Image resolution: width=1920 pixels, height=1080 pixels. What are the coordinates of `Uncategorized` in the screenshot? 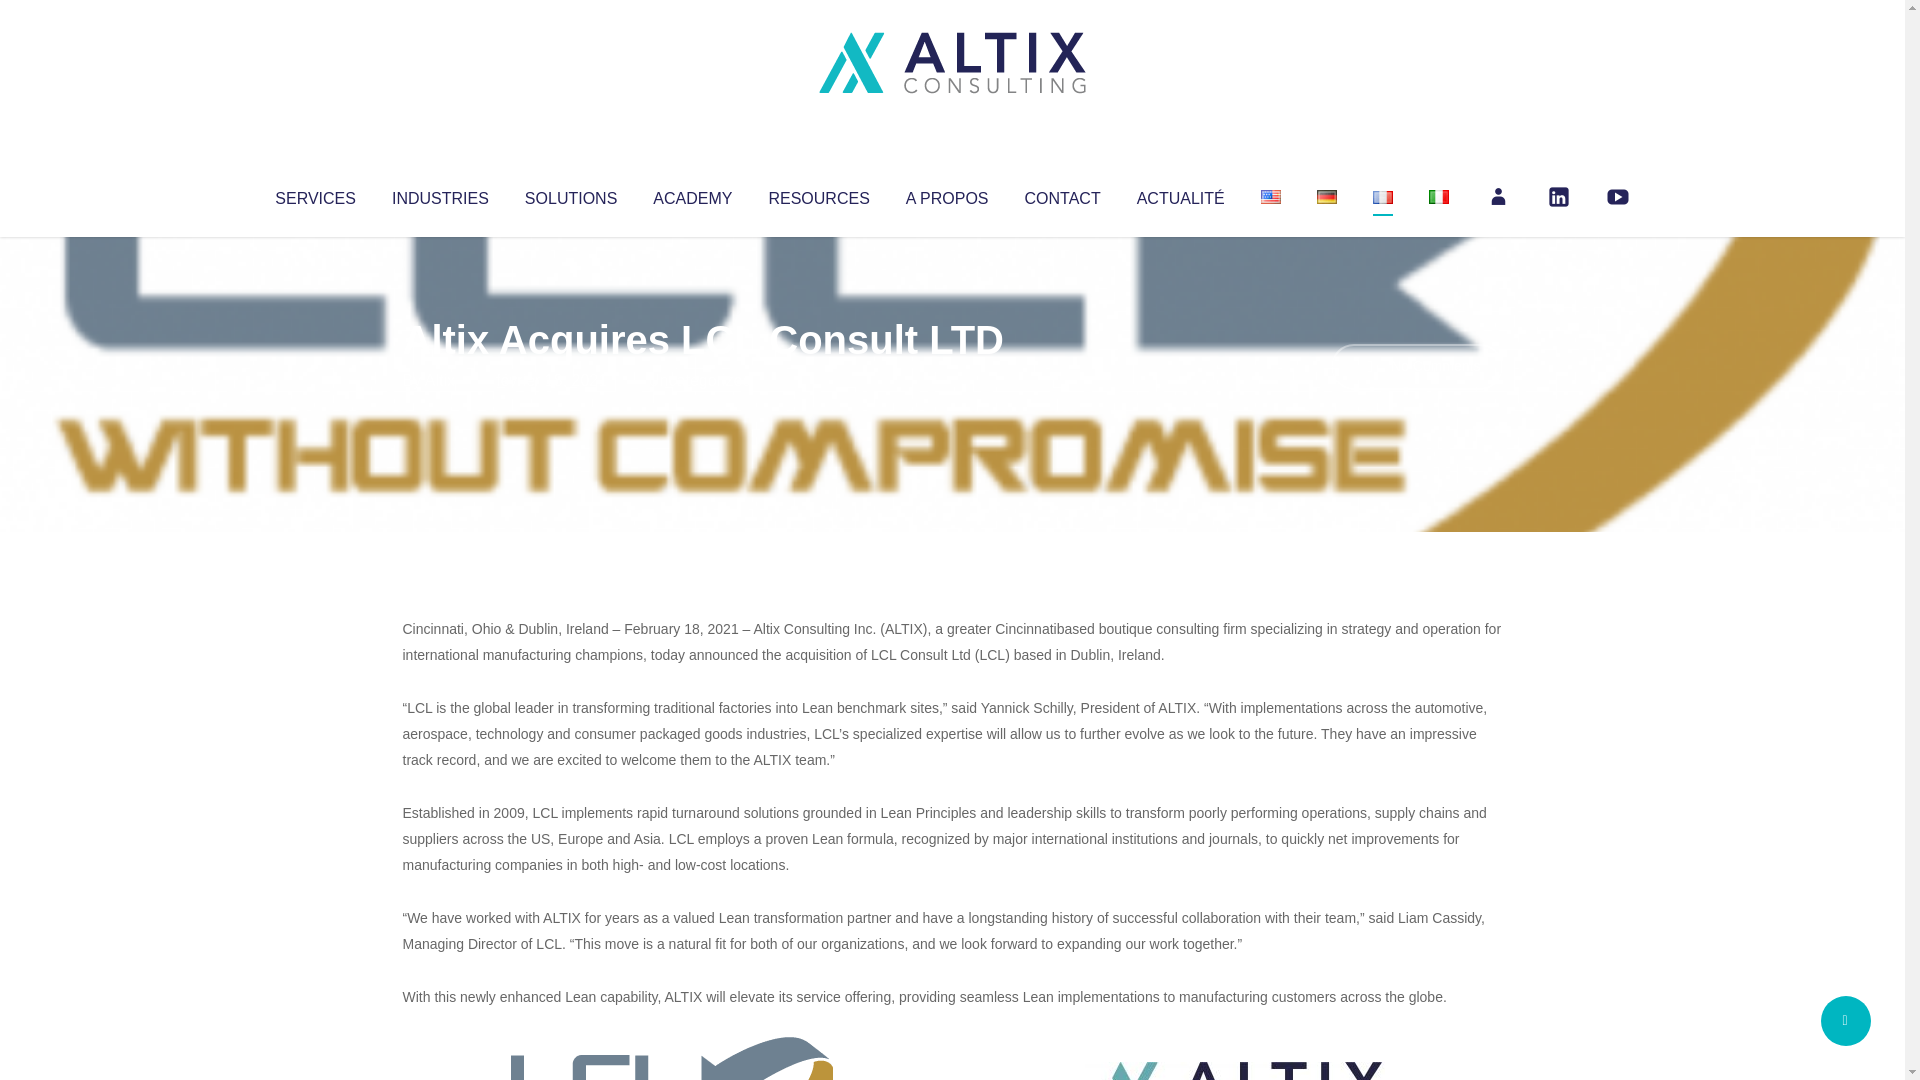 It's located at (699, 380).